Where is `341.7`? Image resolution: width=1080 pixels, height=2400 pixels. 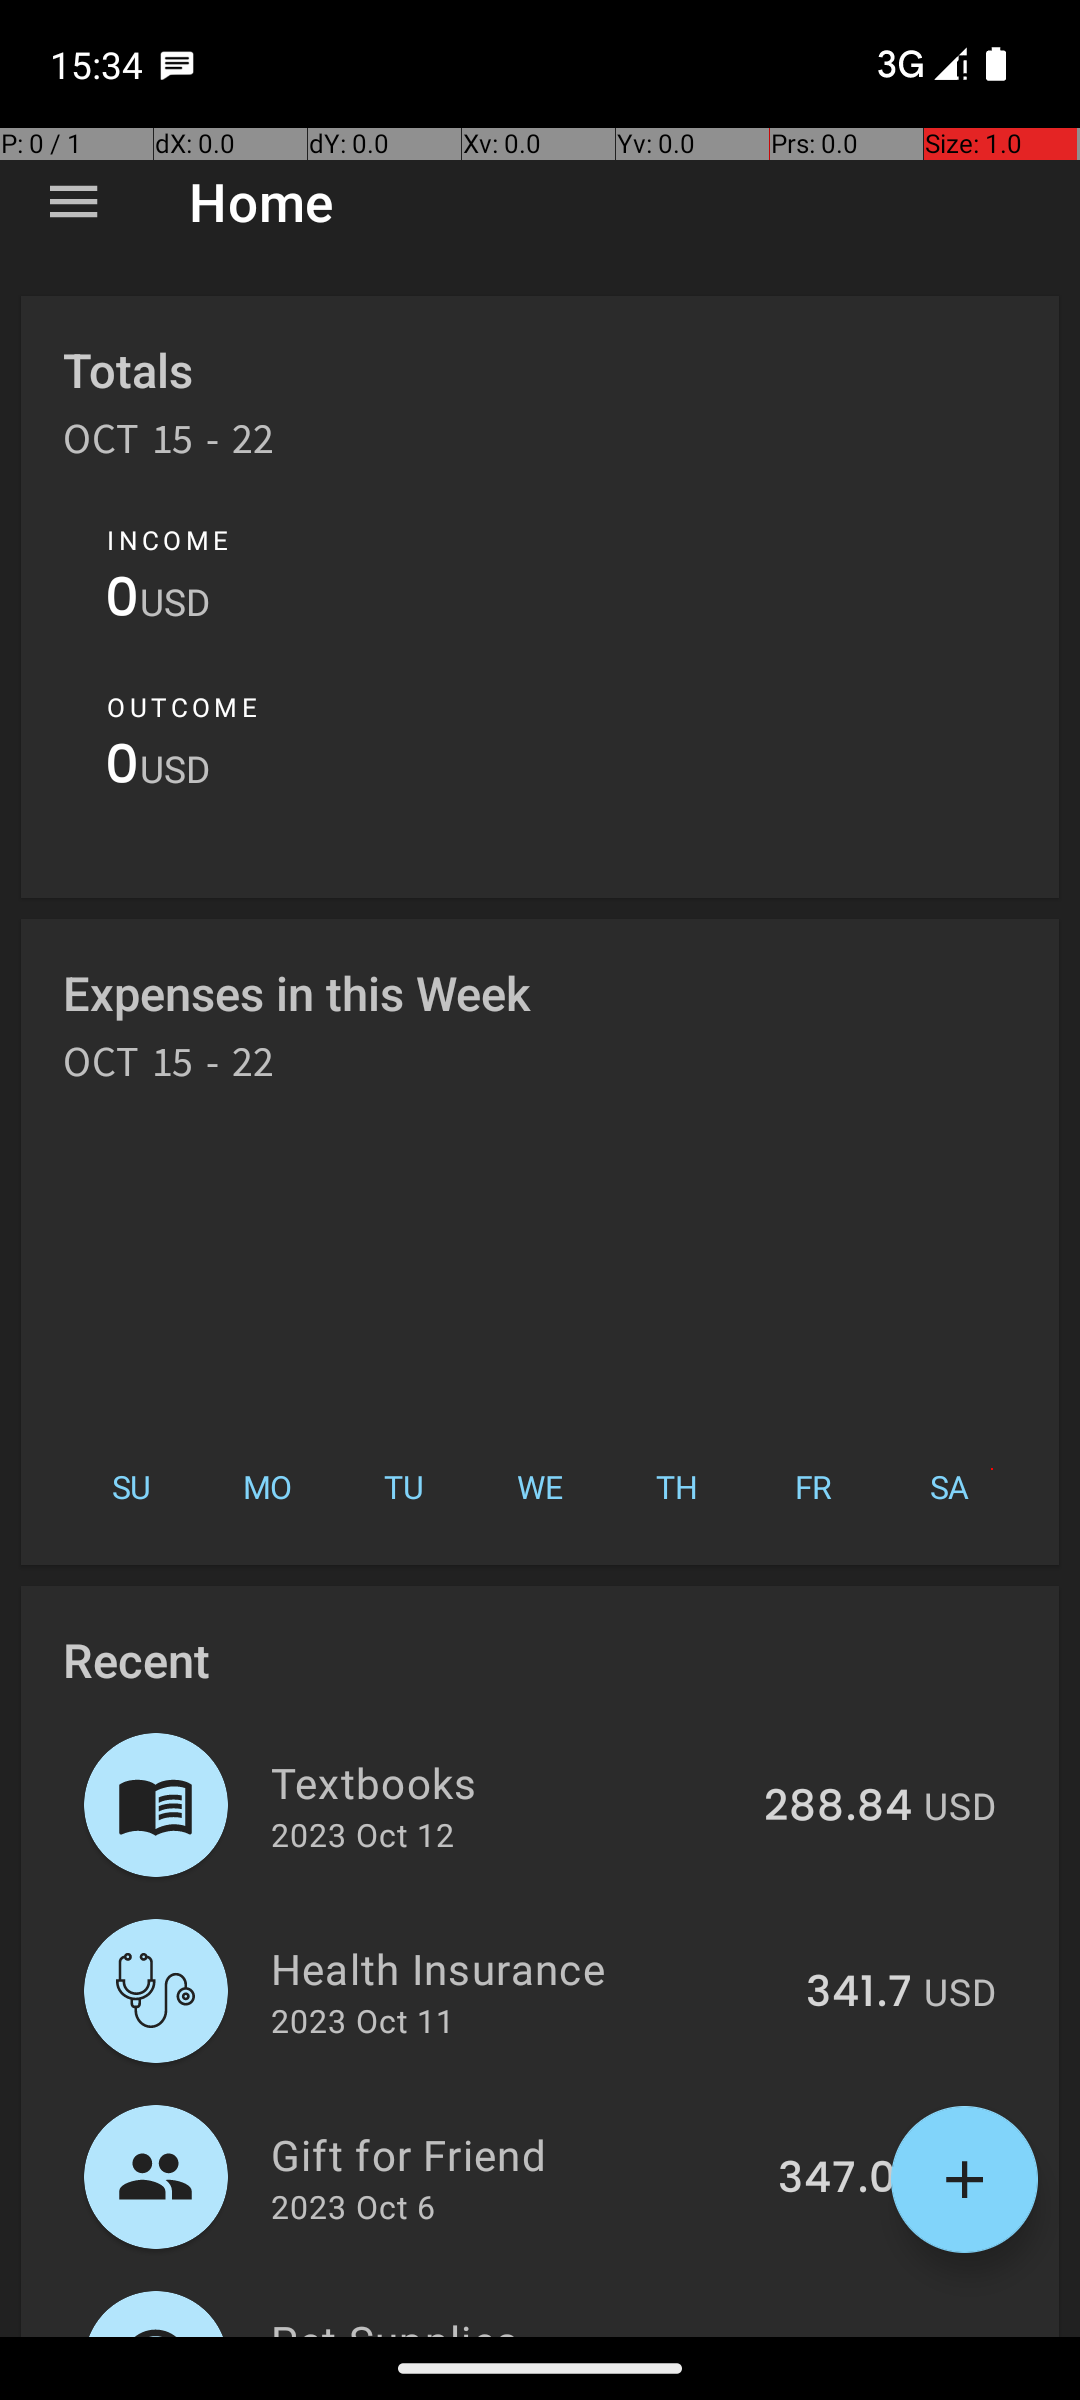 341.7 is located at coordinates (859, 1993).